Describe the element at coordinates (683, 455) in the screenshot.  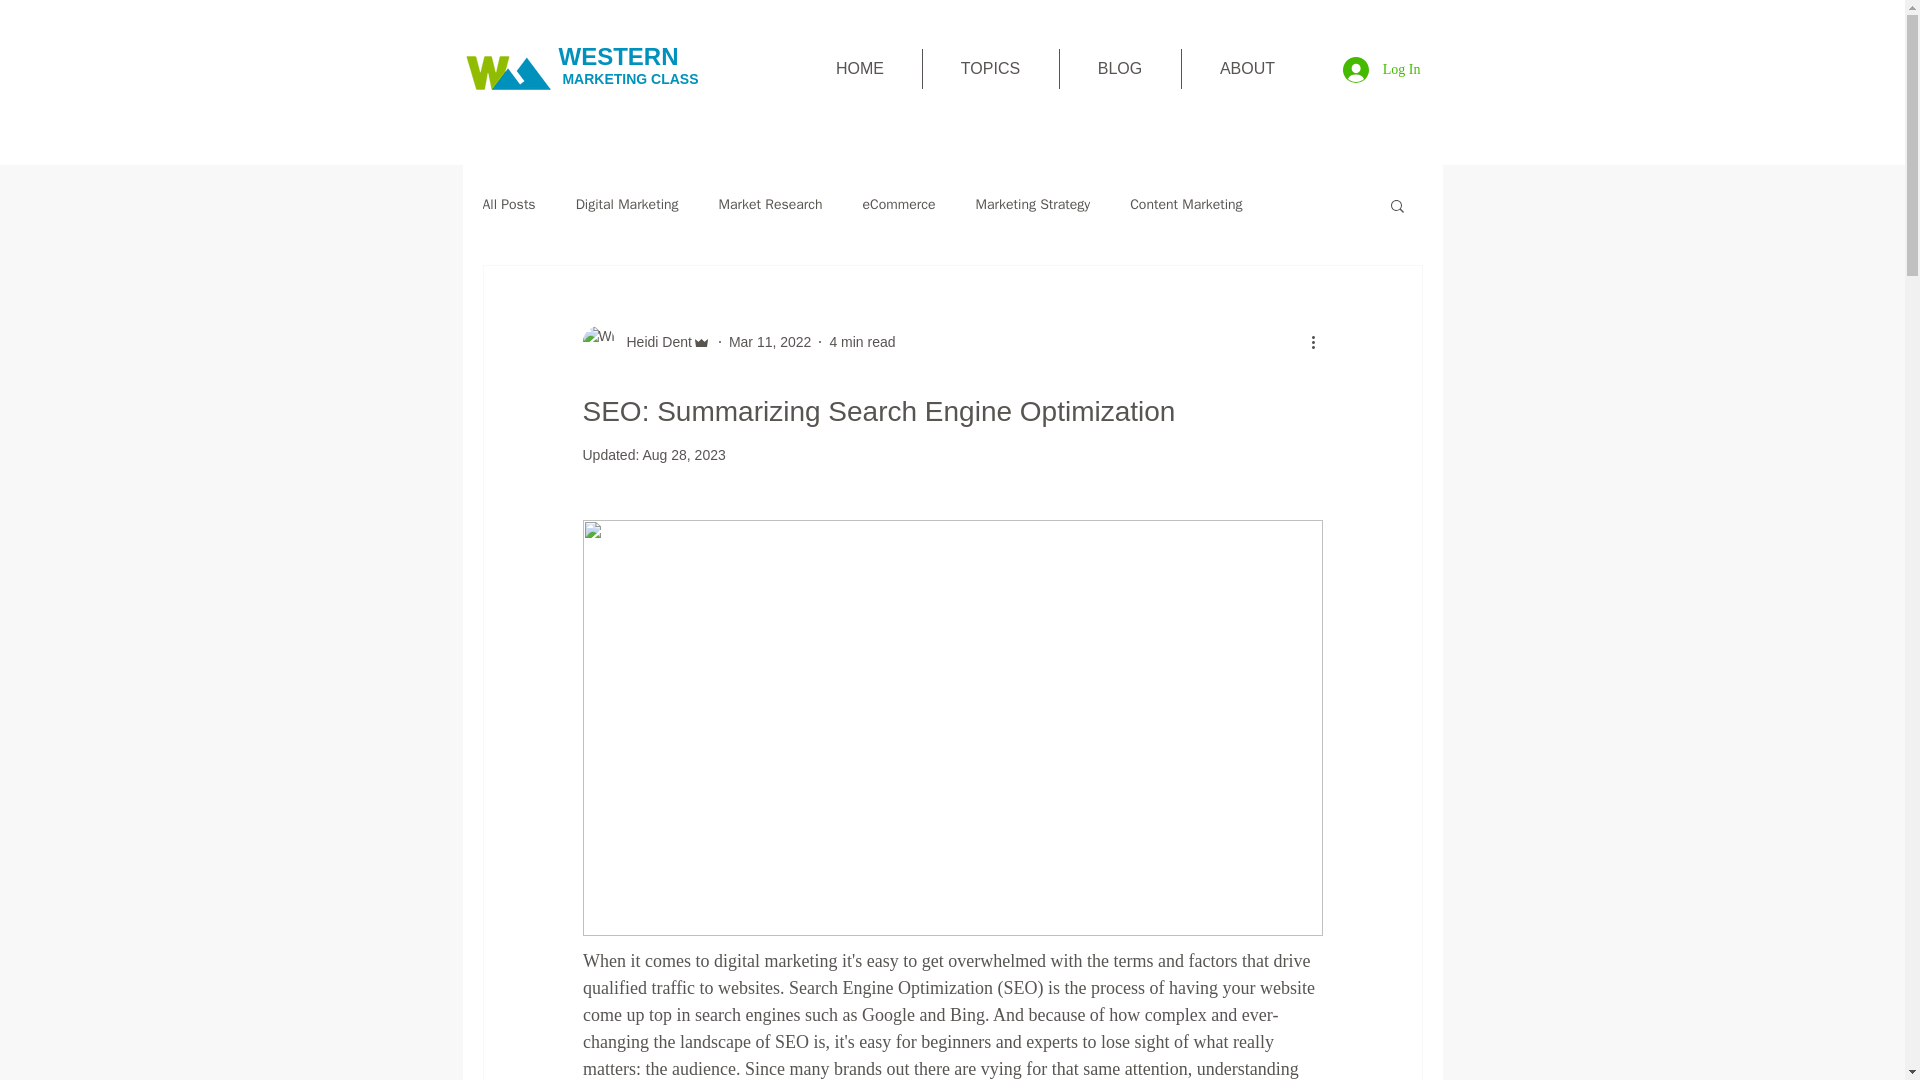
I see `Aug 28, 2023` at that location.